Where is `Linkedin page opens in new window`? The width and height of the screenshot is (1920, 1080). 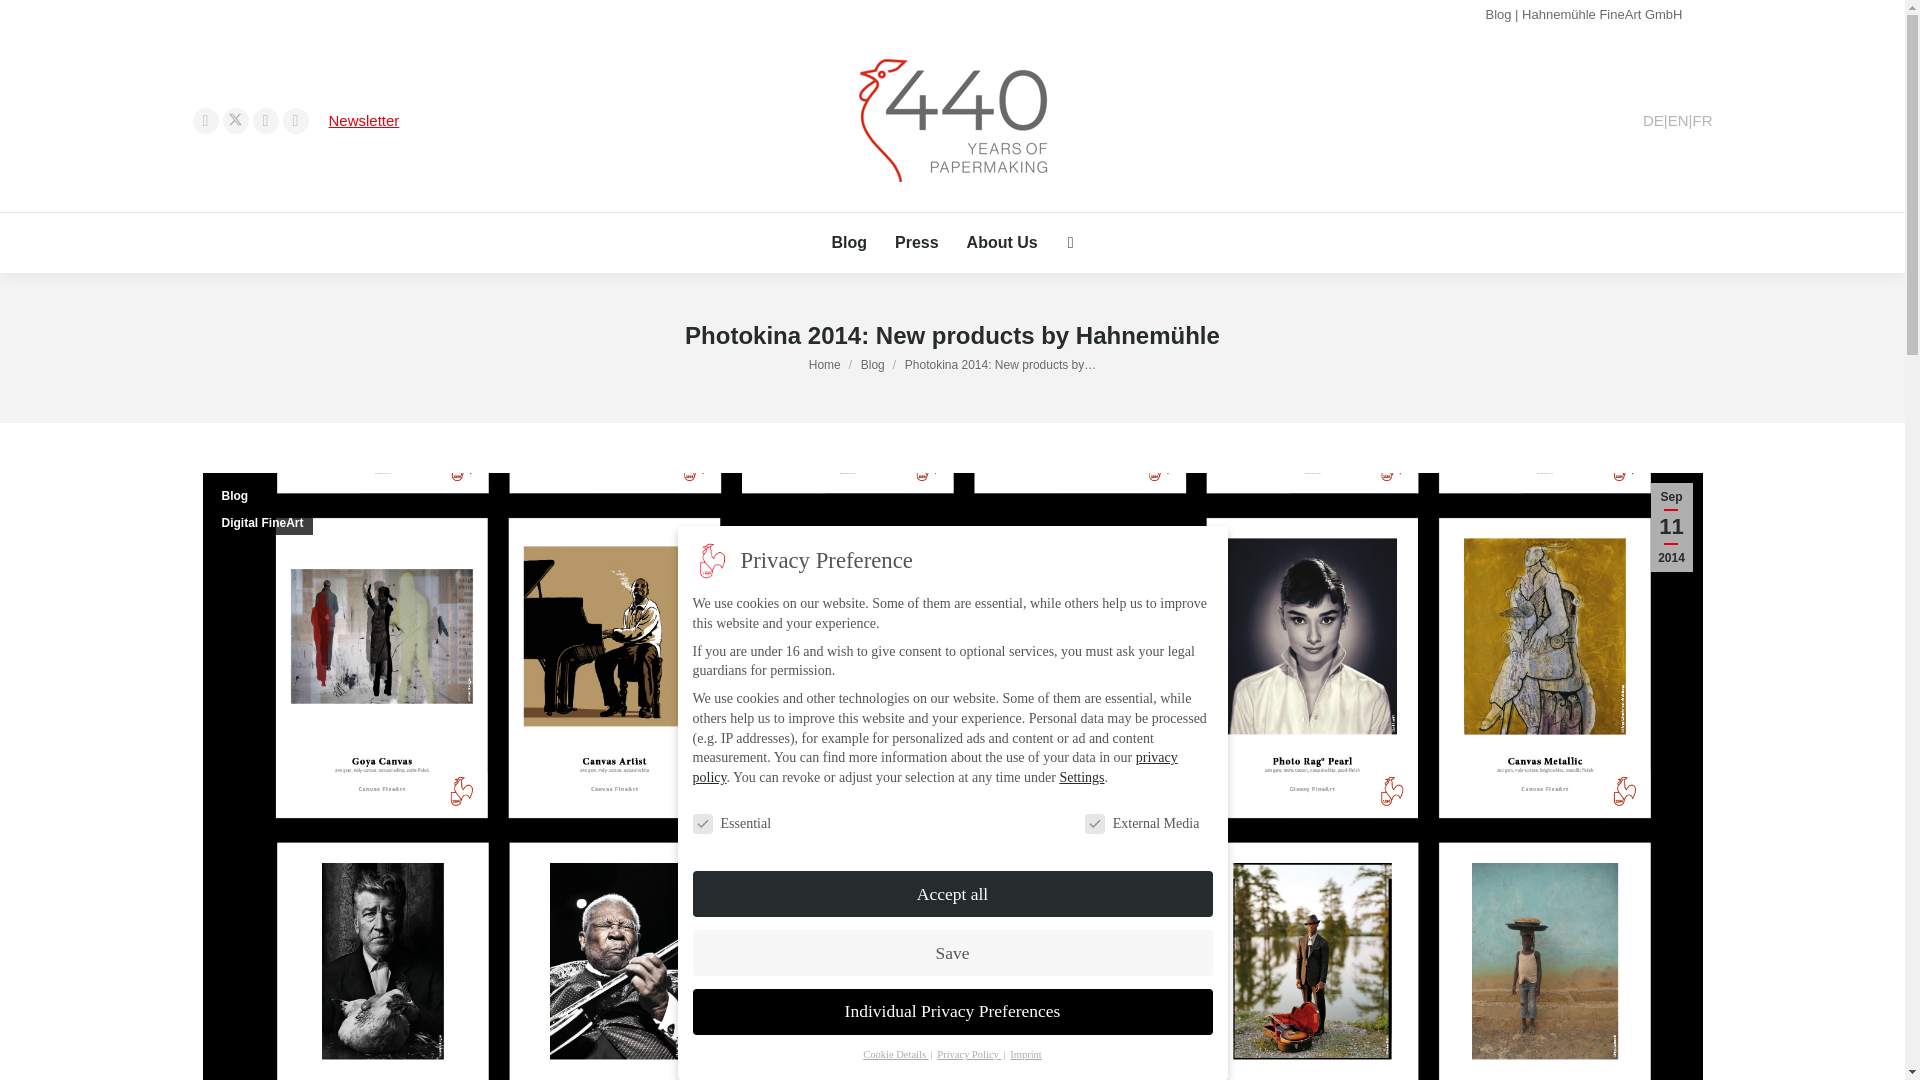
Linkedin page opens in new window is located at coordinates (294, 120).